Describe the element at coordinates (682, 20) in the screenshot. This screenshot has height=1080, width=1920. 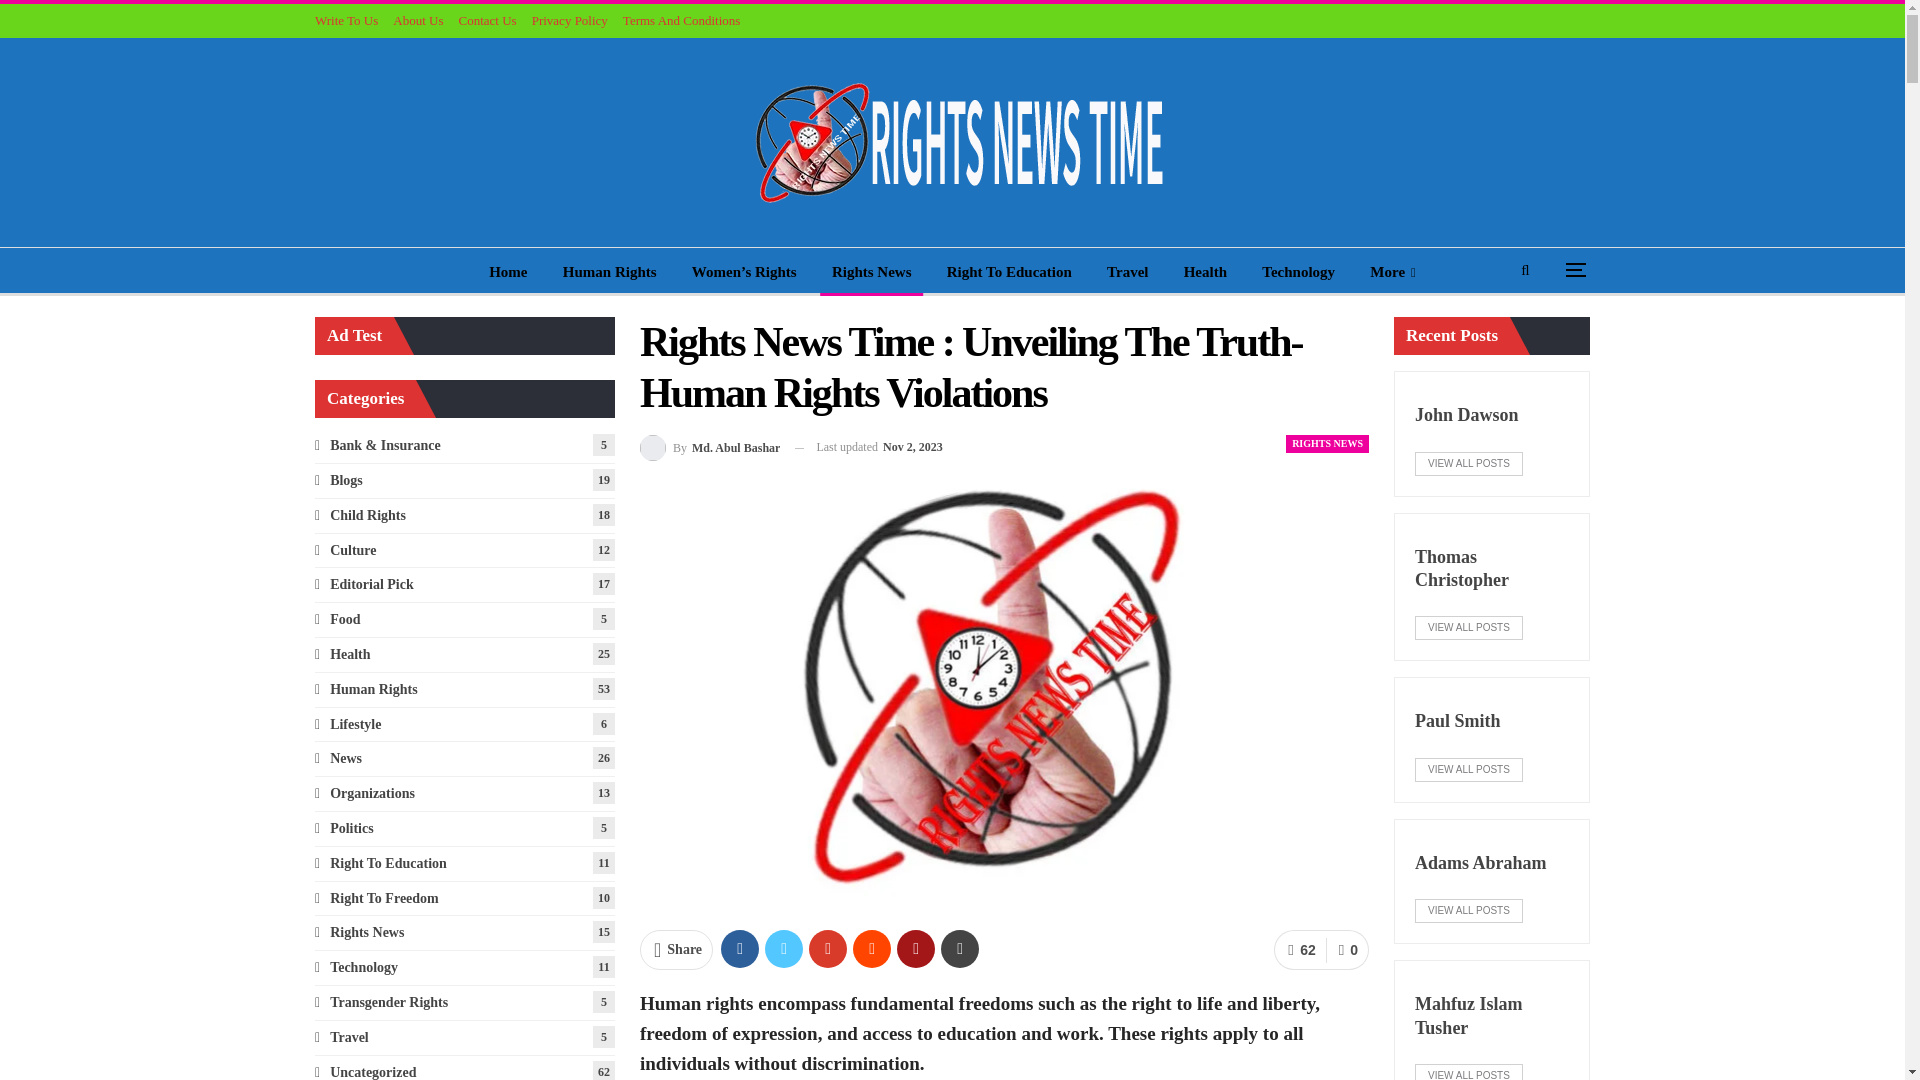
I see `Terms And Conditions` at that location.